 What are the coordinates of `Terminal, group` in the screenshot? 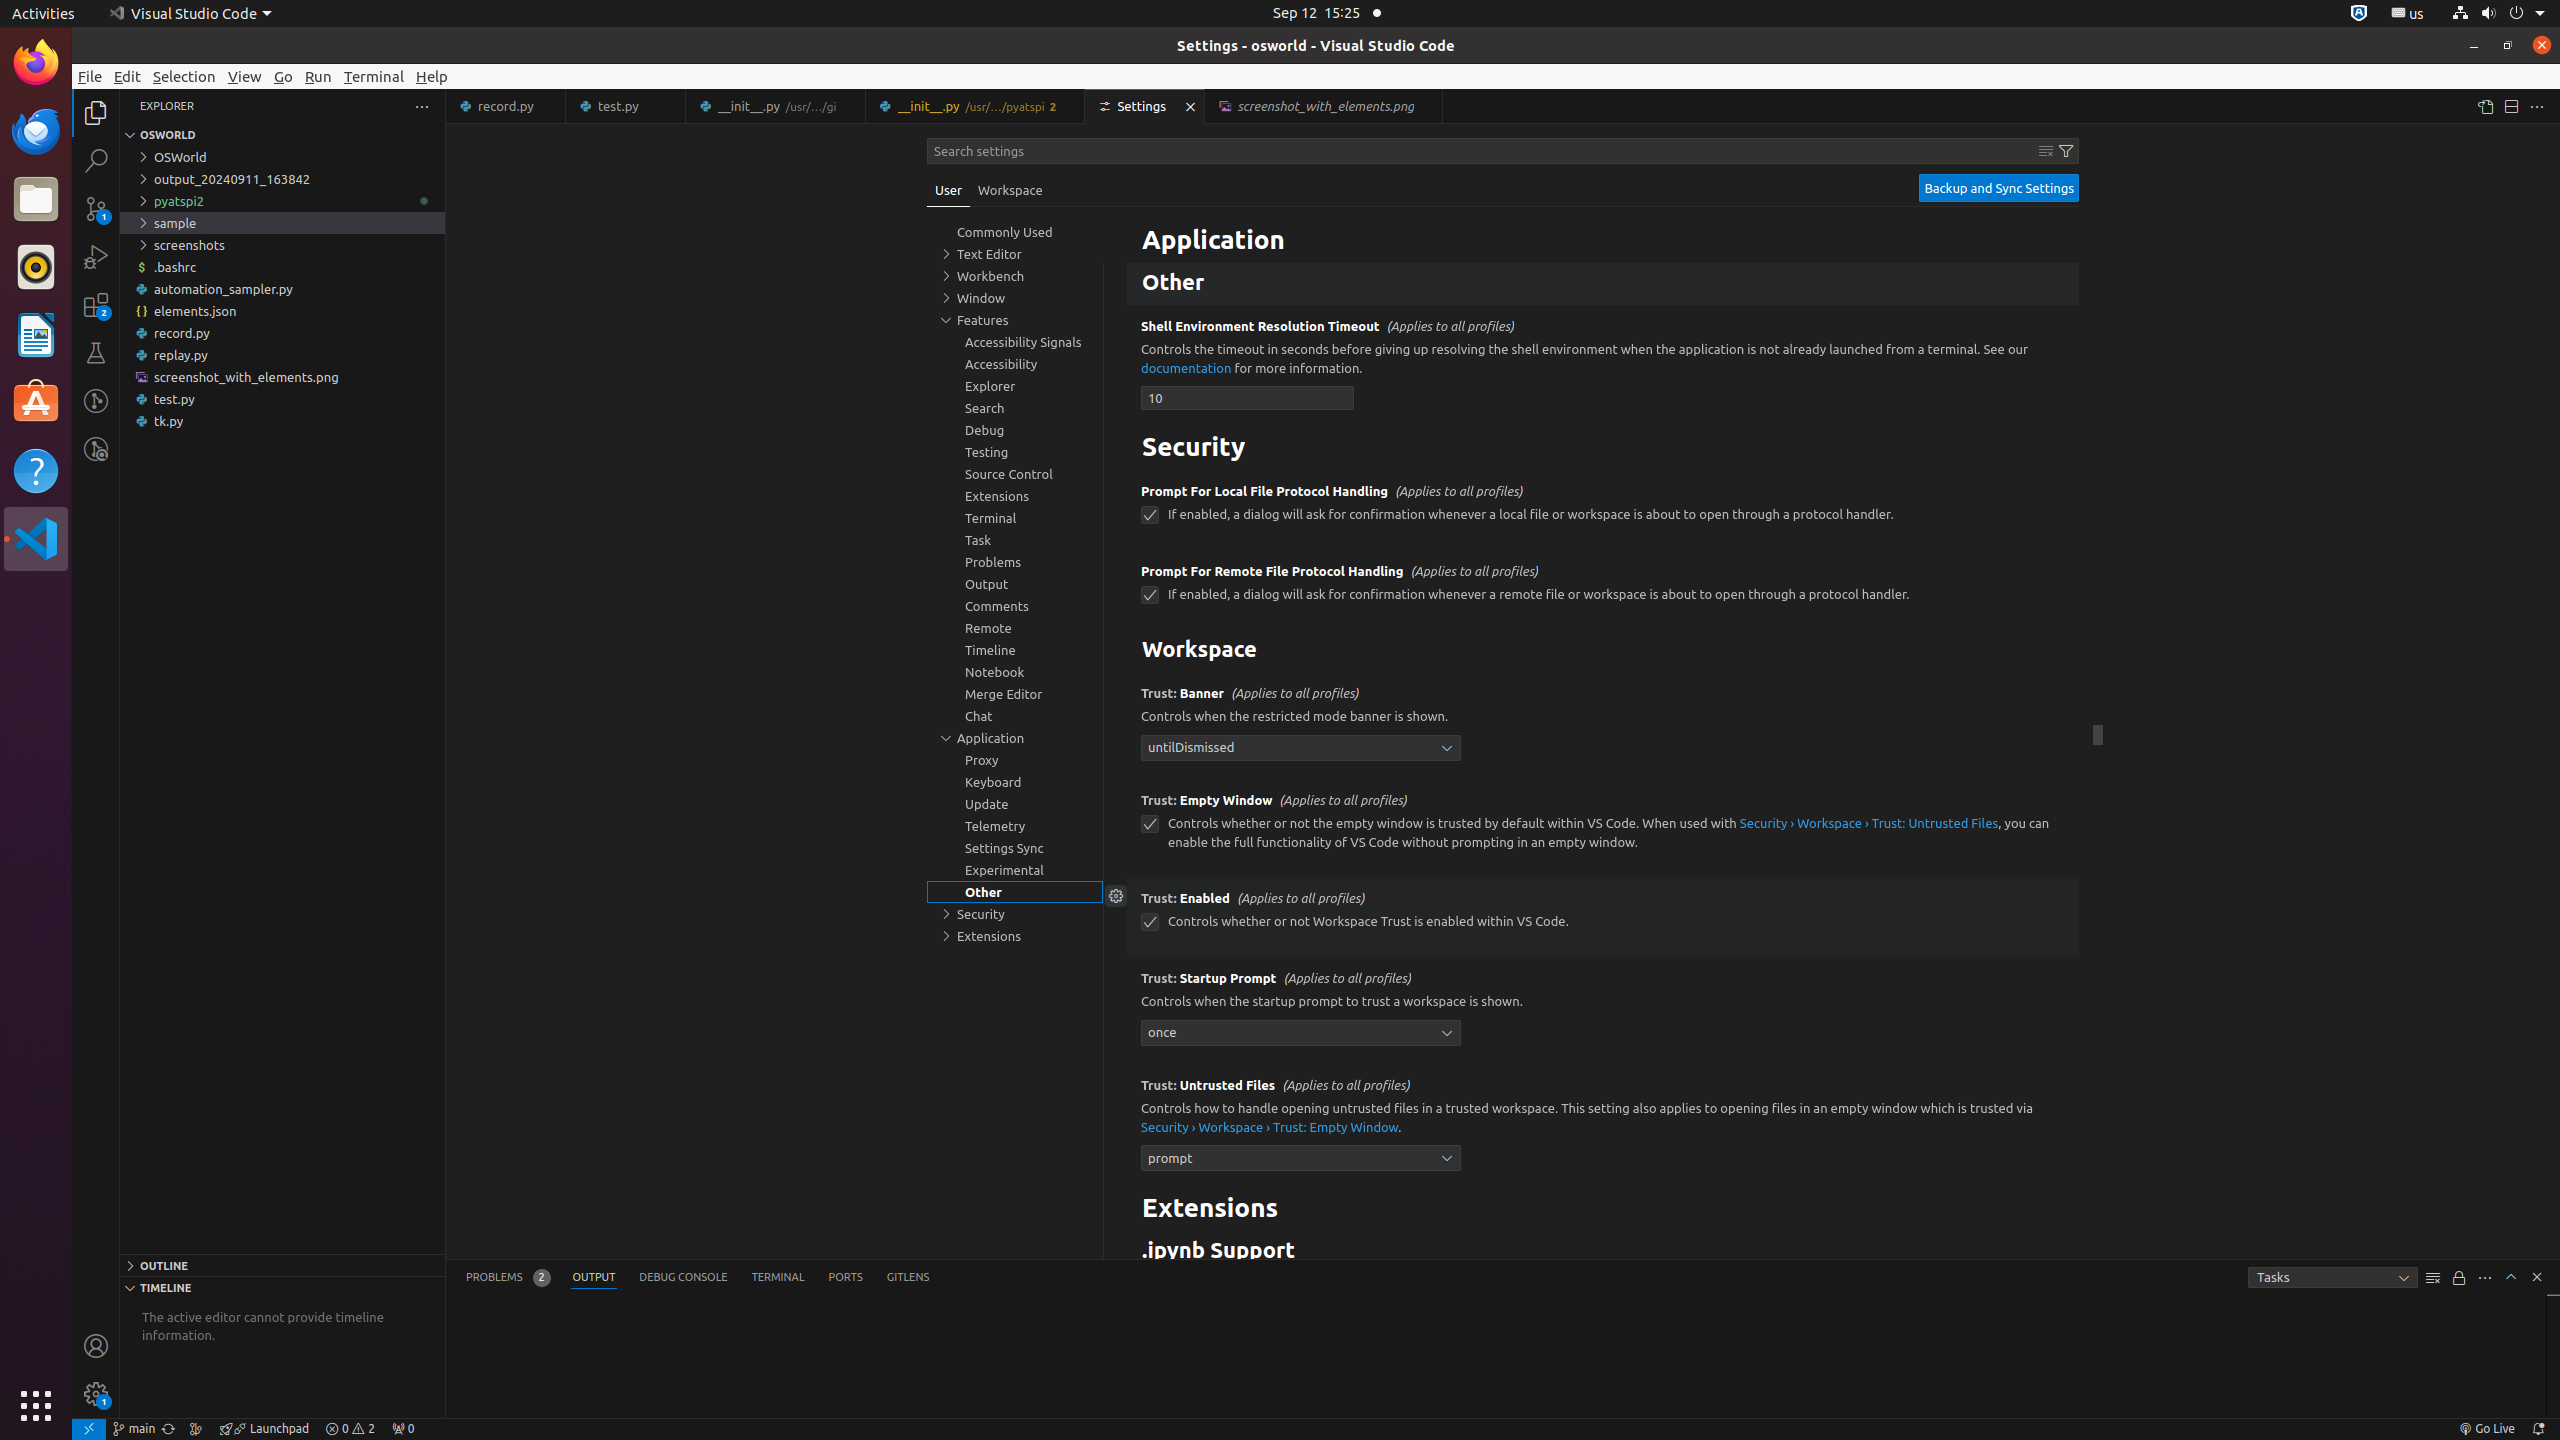 It's located at (1015, 518).